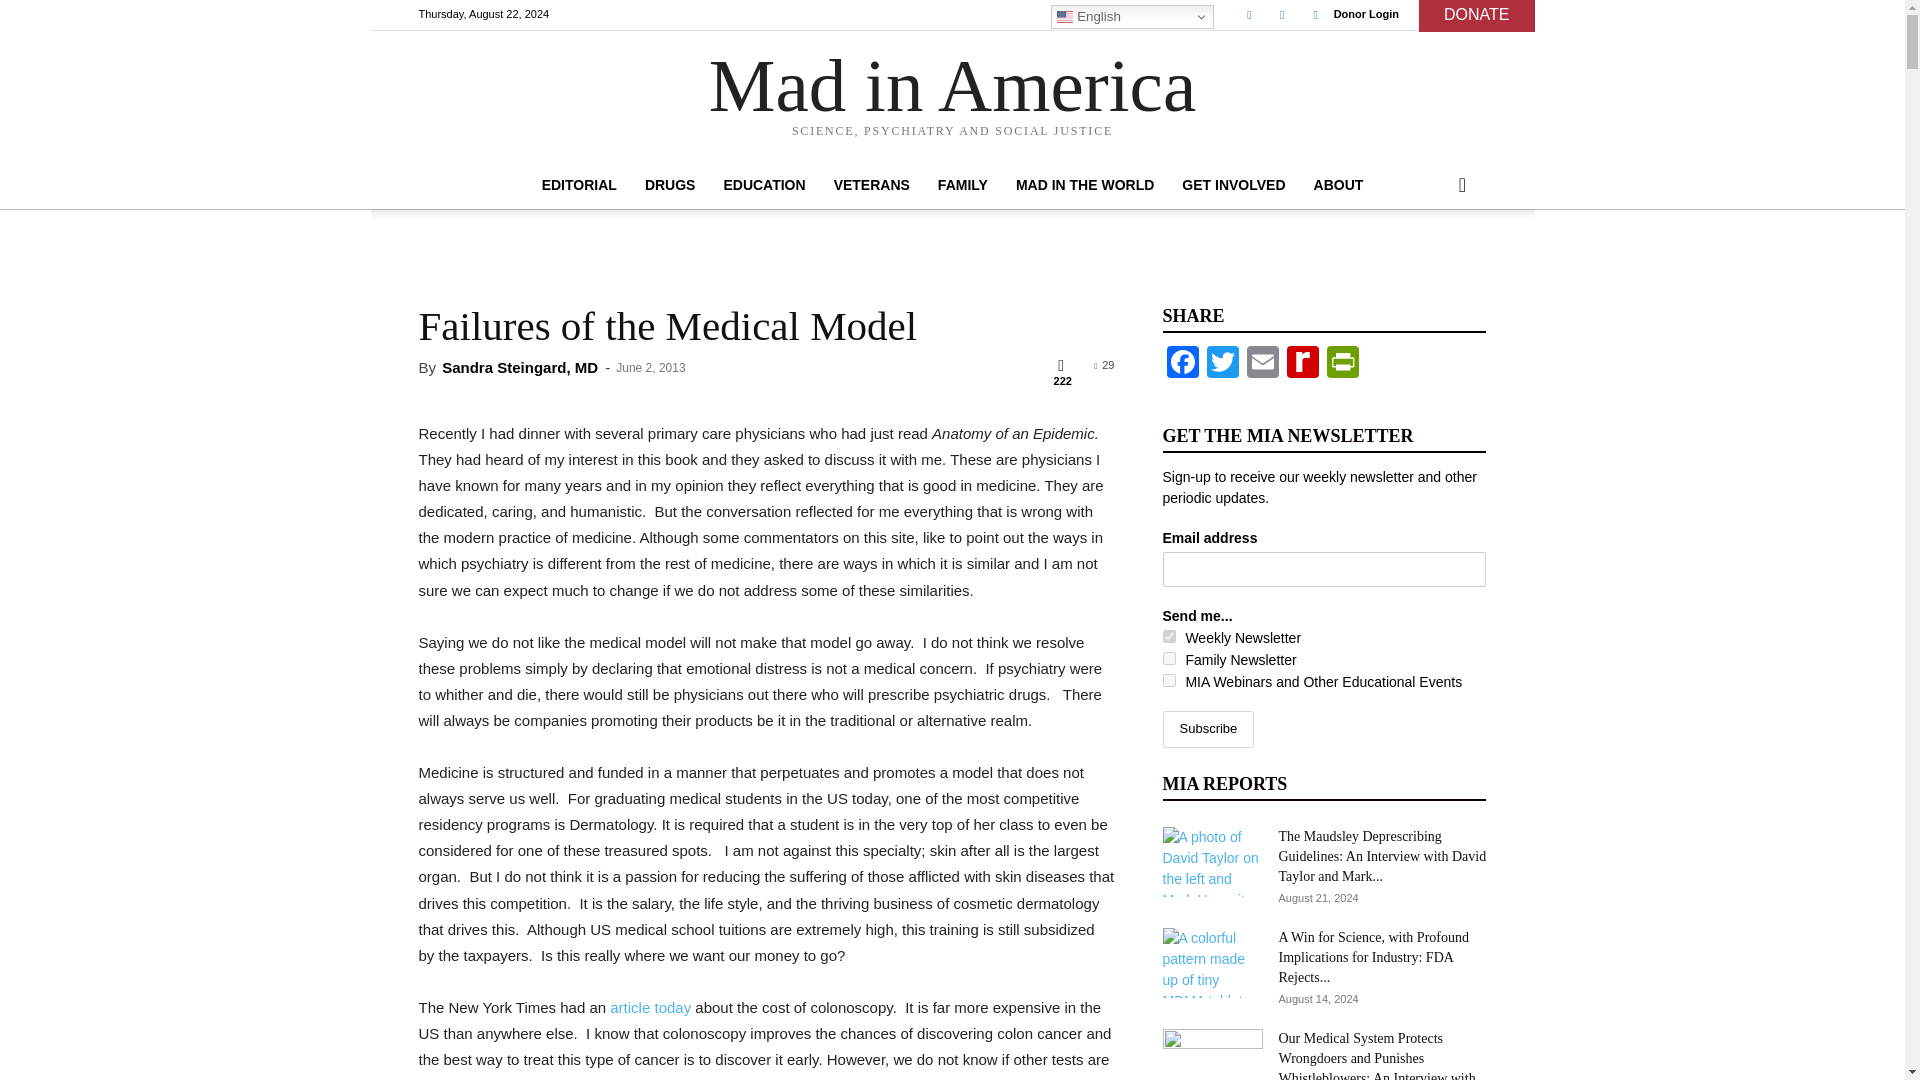 The width and height of the screenshot is (1920, 1080). Describe the element at coordinates (1168, 636) in the screenshot. I see `a8b577bac2` at that location.